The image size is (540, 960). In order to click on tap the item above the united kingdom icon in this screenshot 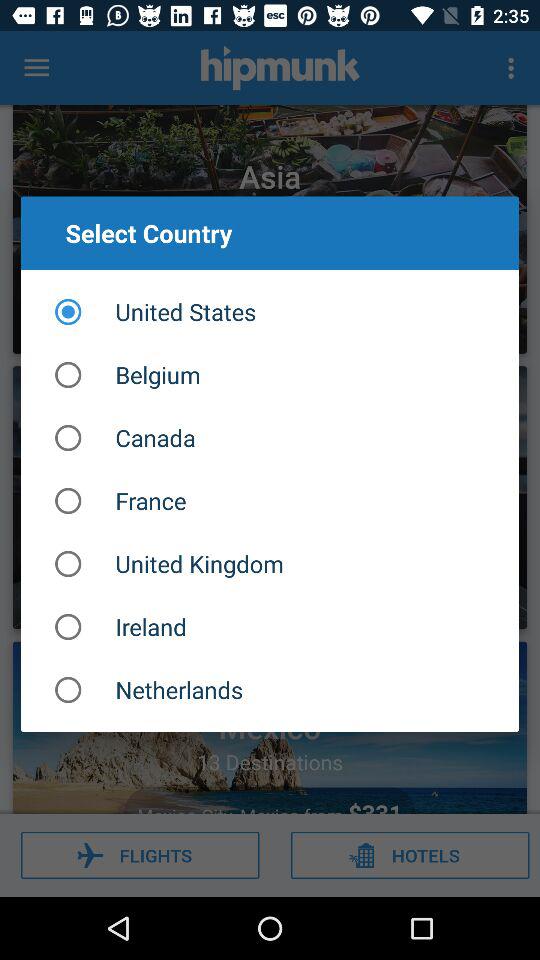, I will do `click(270, 500)`.